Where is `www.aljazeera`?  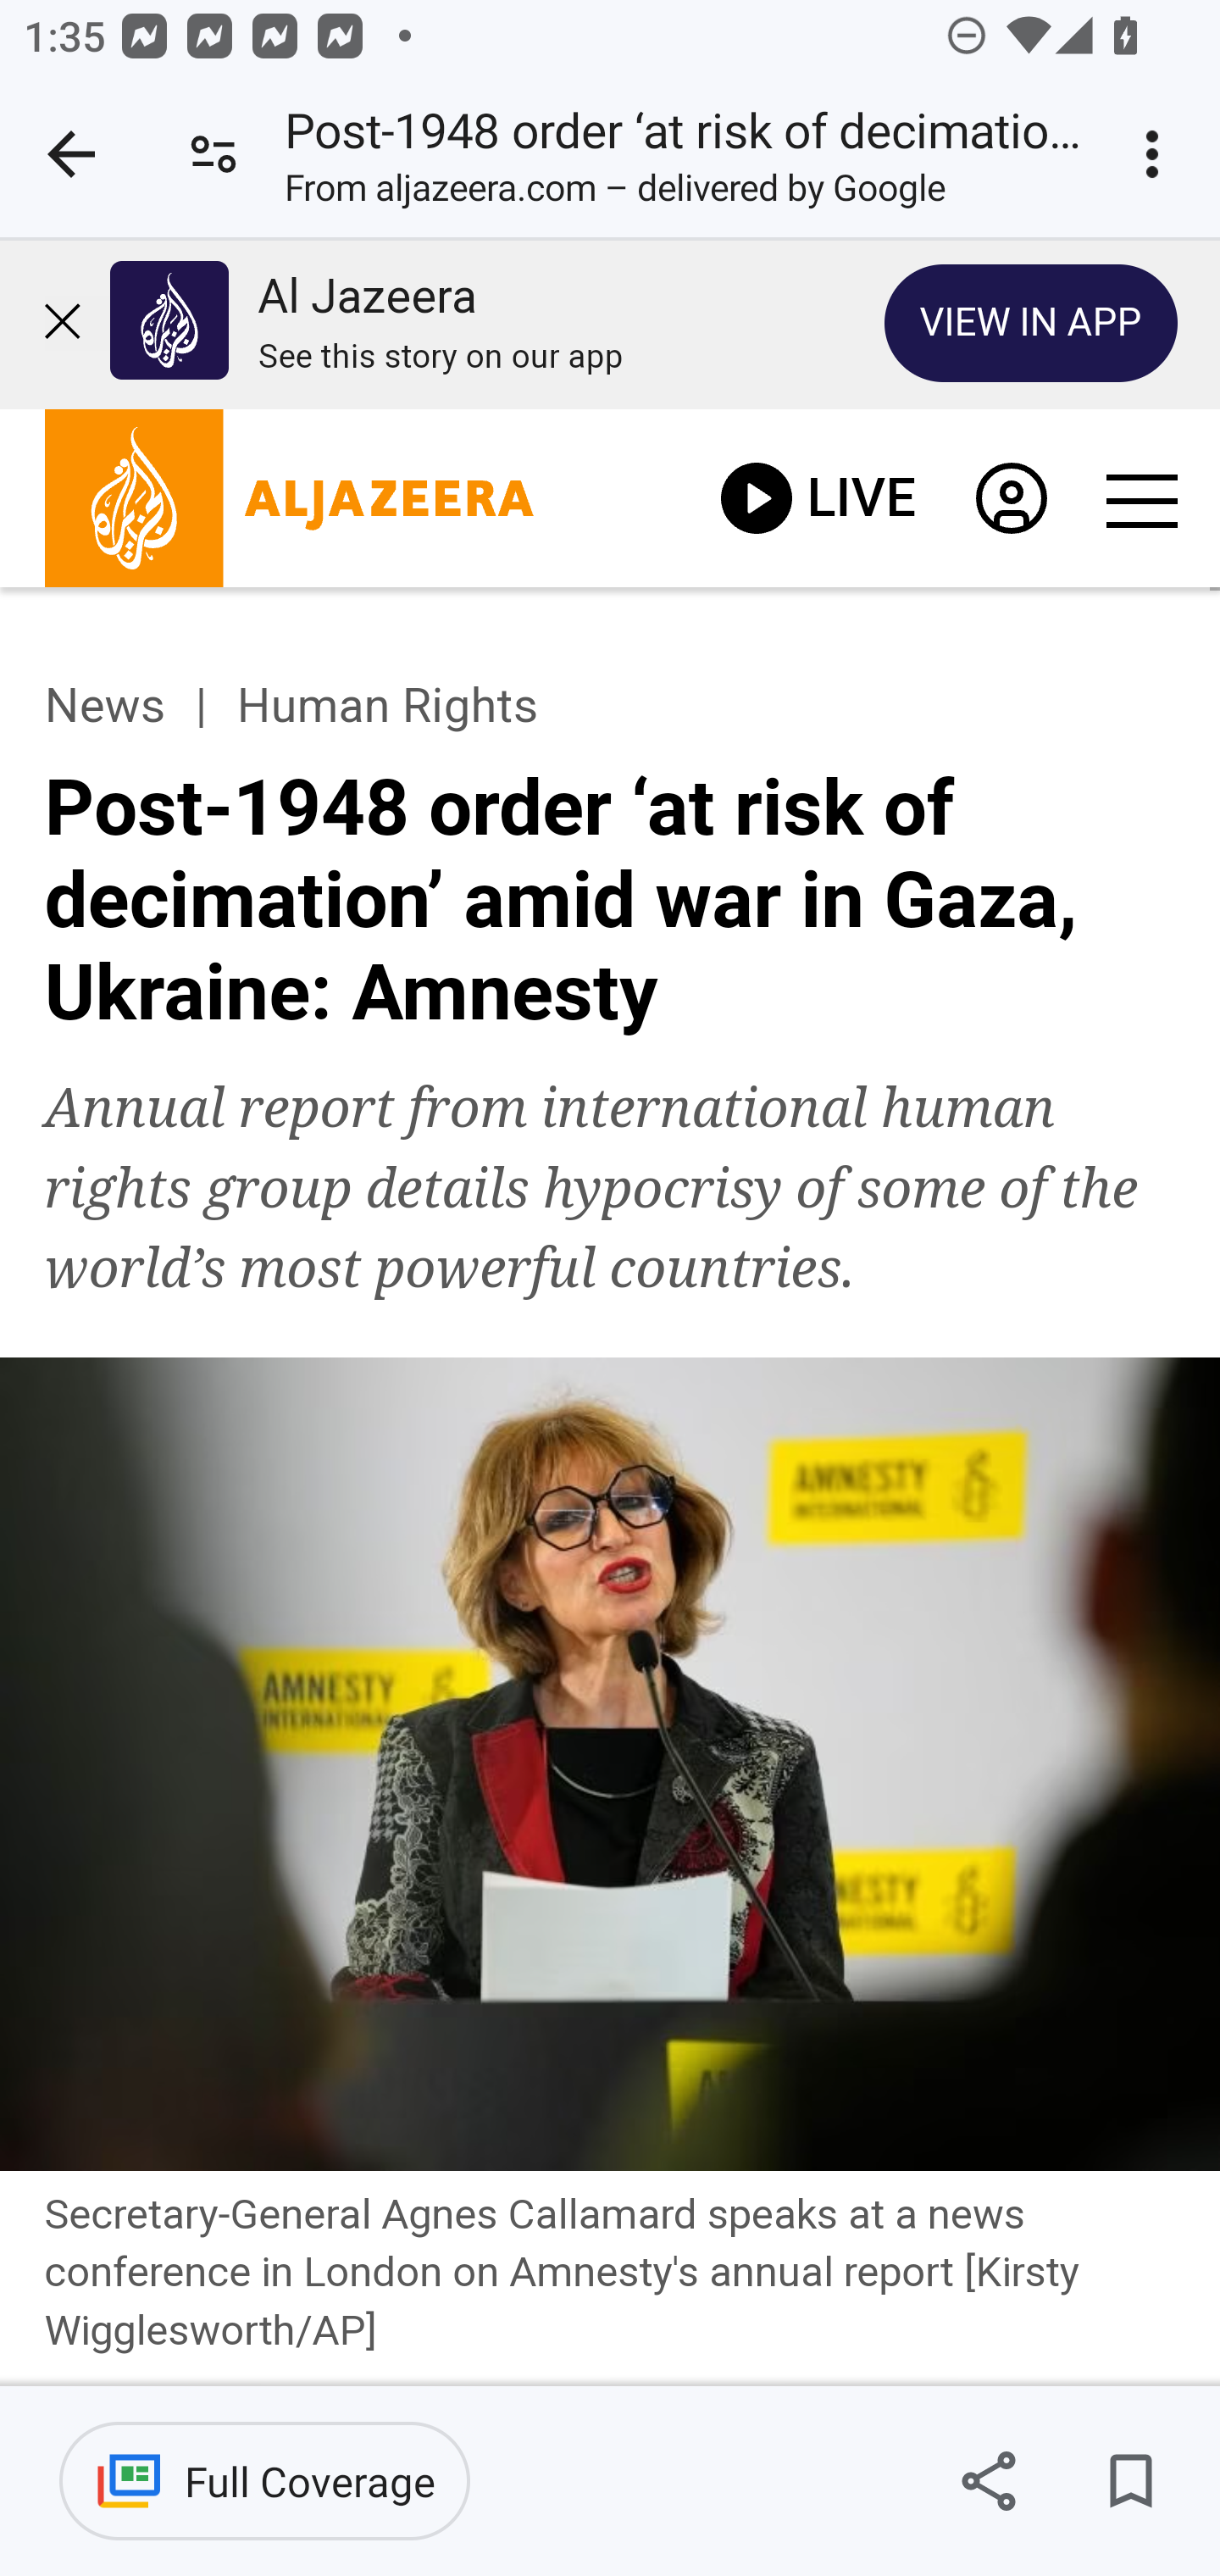
www.aljazeera is located at coordinates (290, 506).